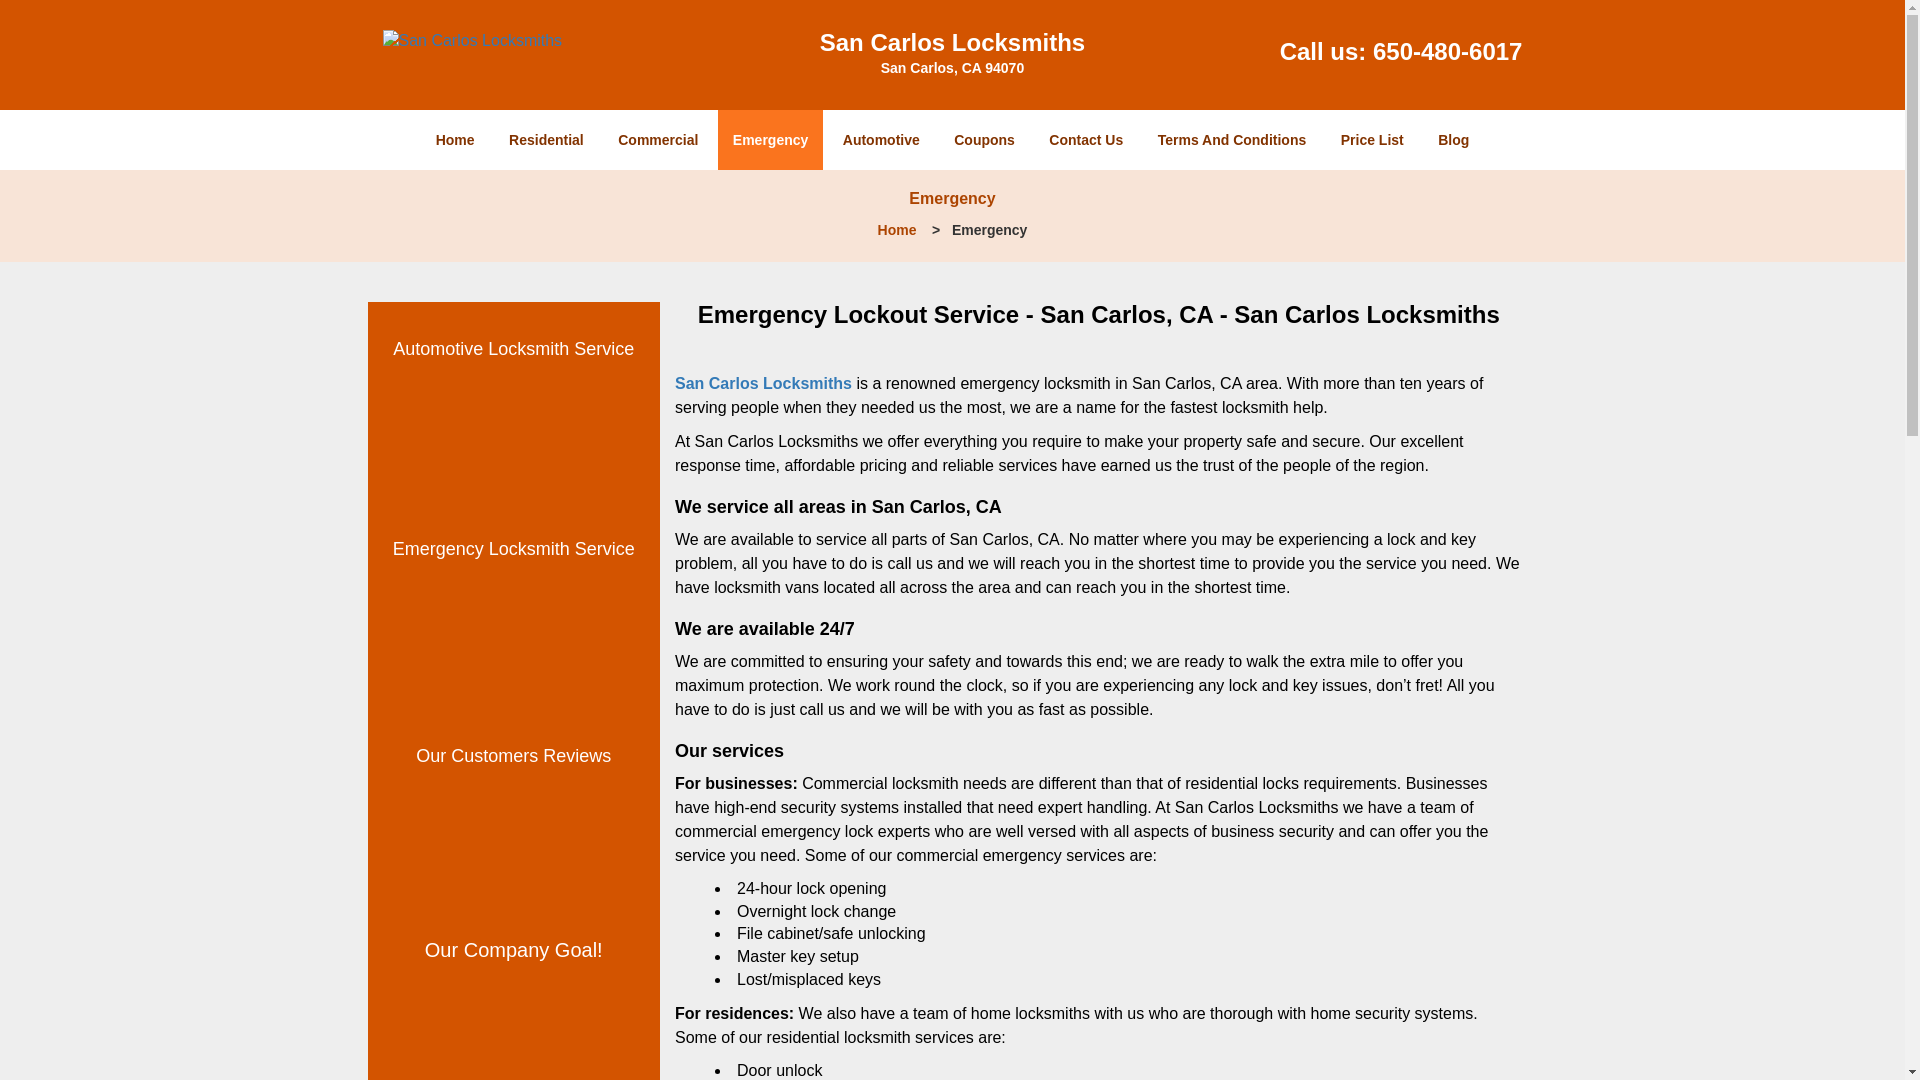 Image resolution: width=1920 pixels, height=1080 pixels. Describe the element at coordinates (513, 348) in the screenshot. I see `Automotive Locksmith Service` at that location.